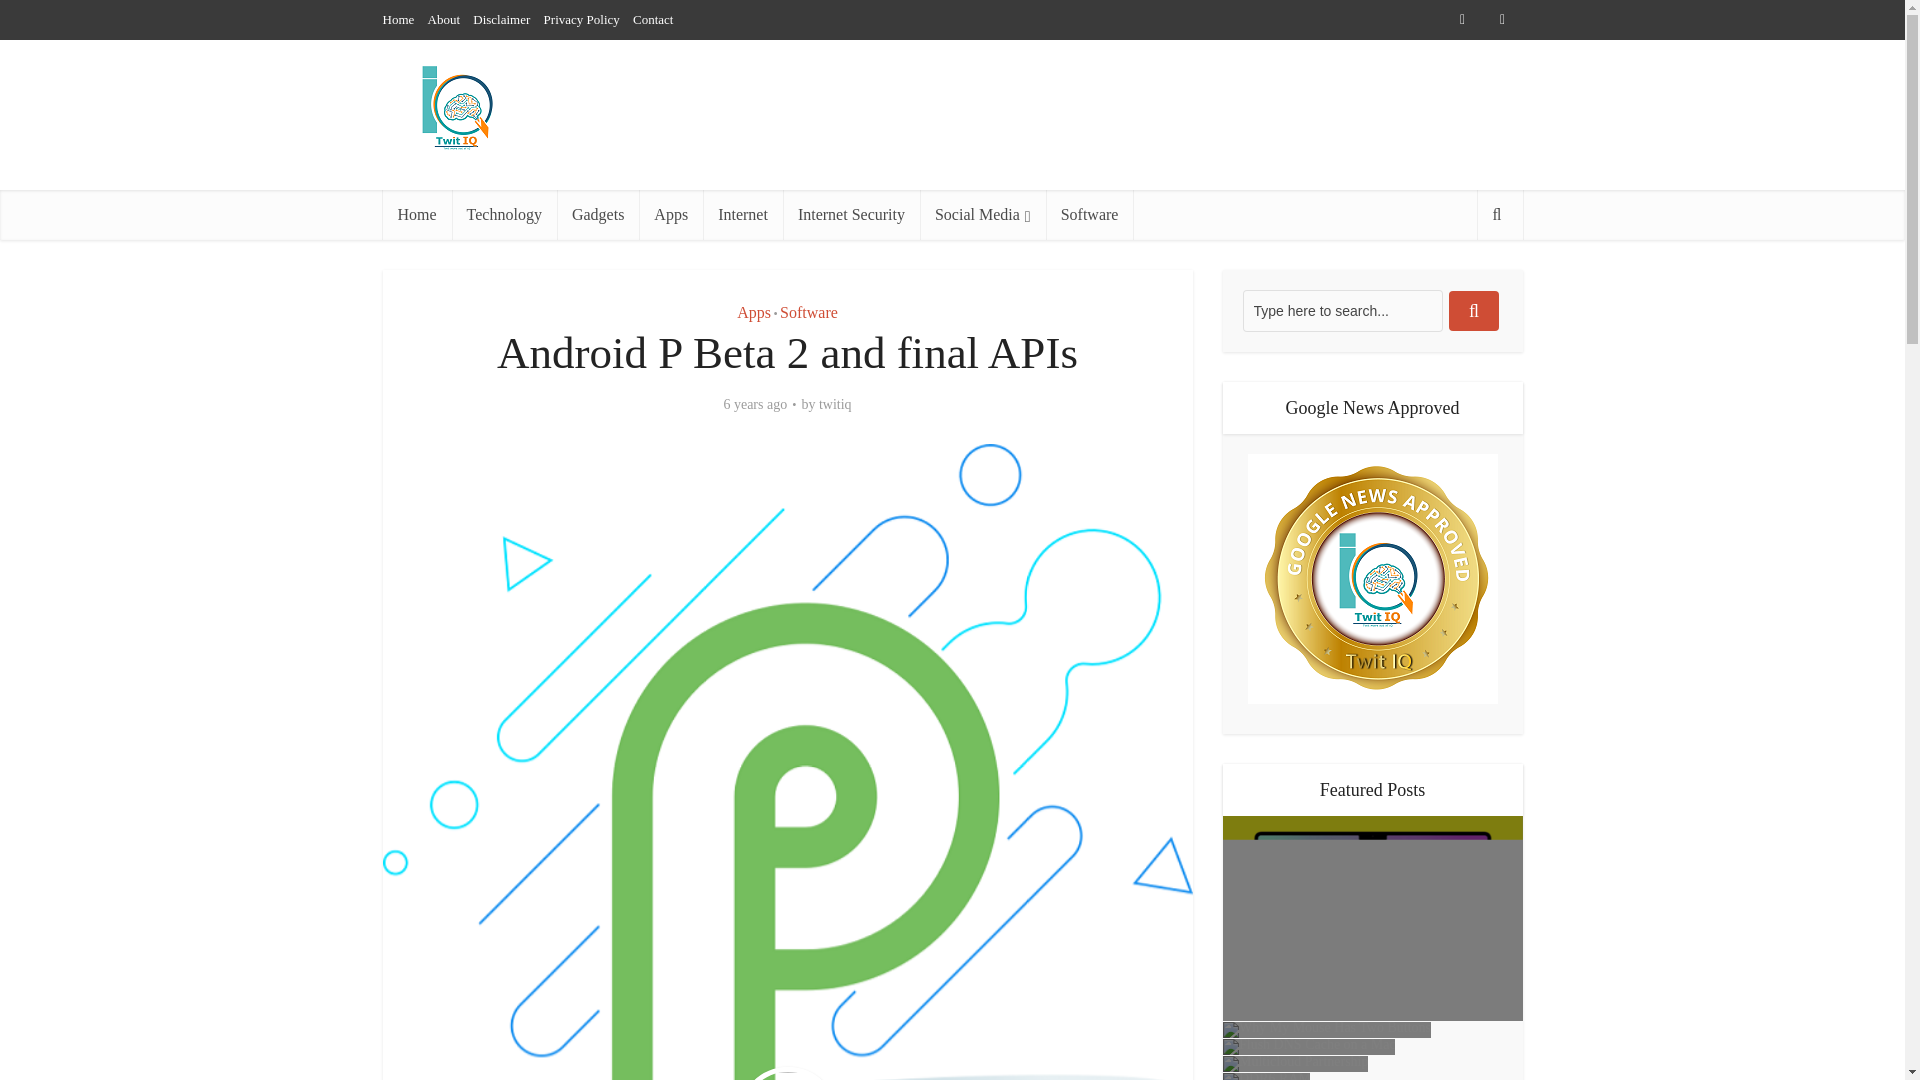 Image resolution: width=1920 pixels, height=1080 pixels. Describe the element at coordinates (982, 214) in the screenshot. I see `Social Media` at that location.